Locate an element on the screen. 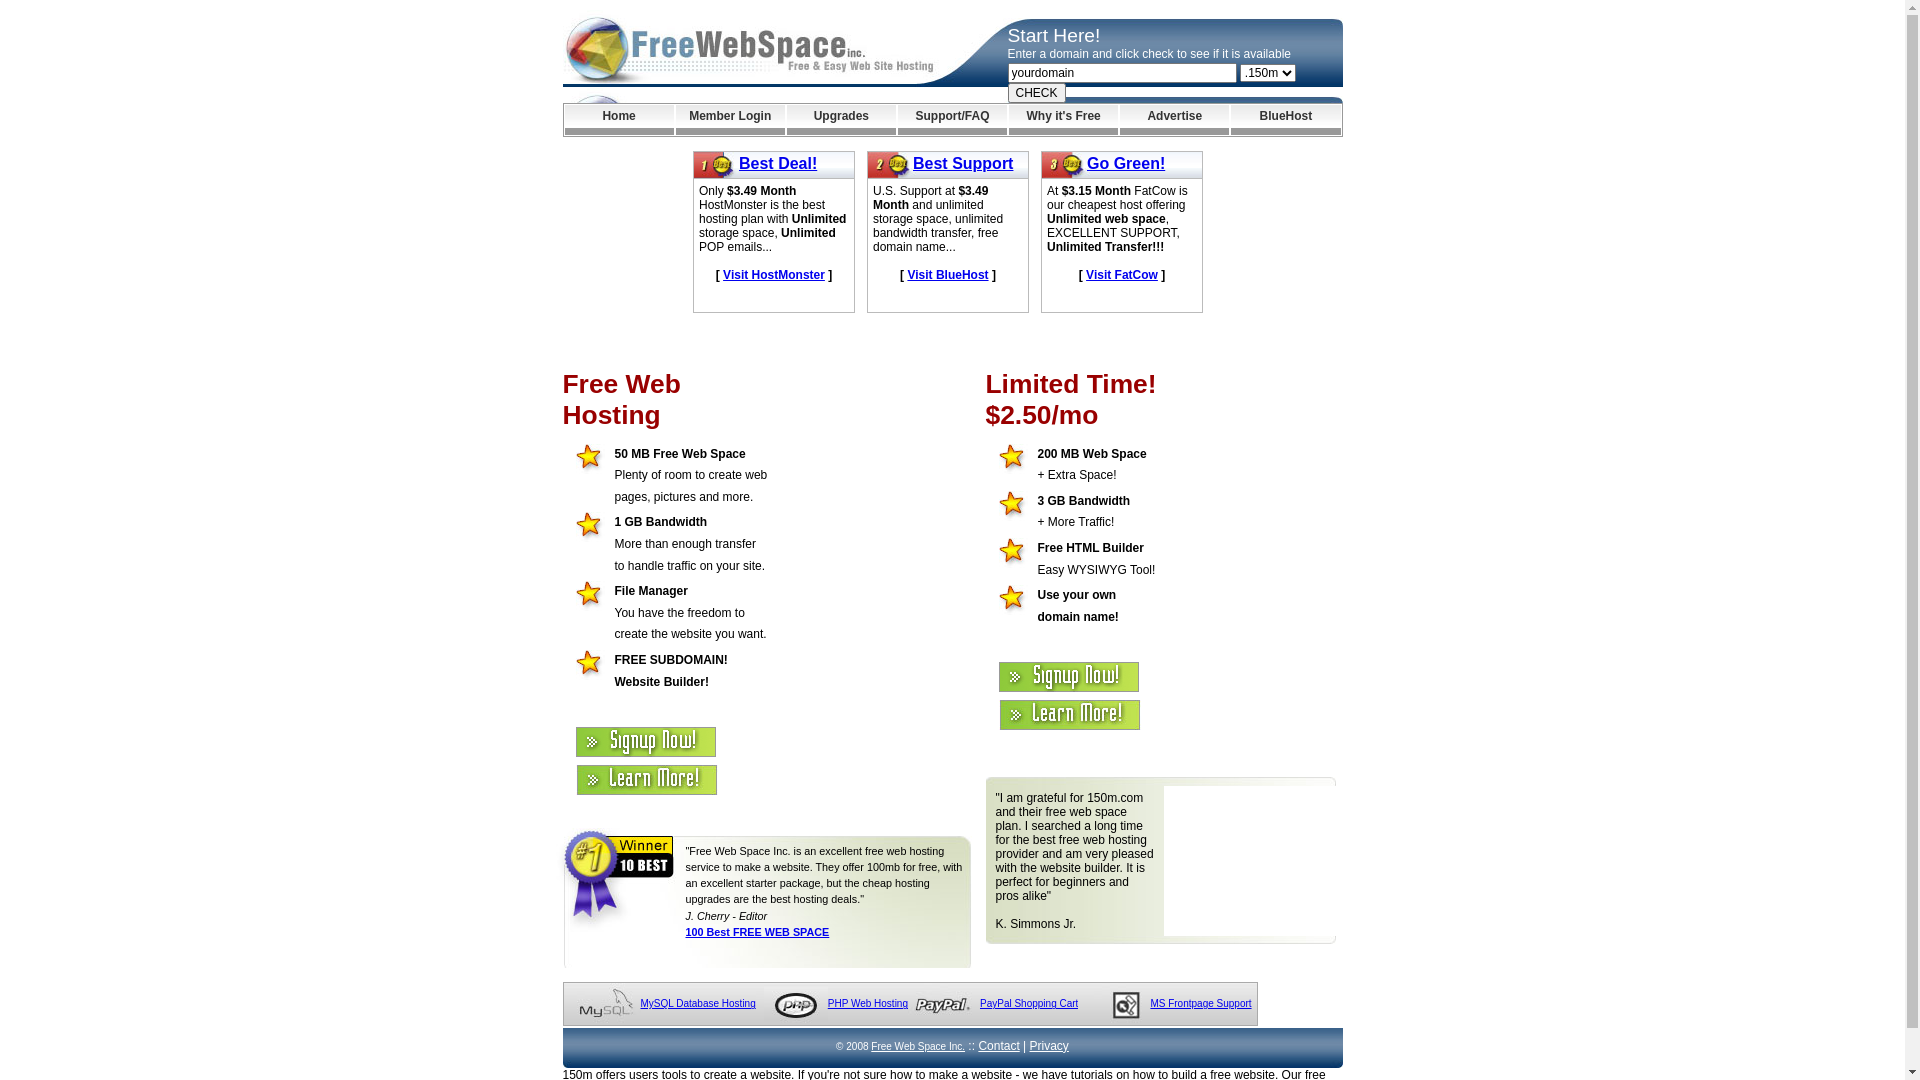 The width and height of the screenshot is (1920, 1080). Support/FAQ is located at coordinates (952, 120).